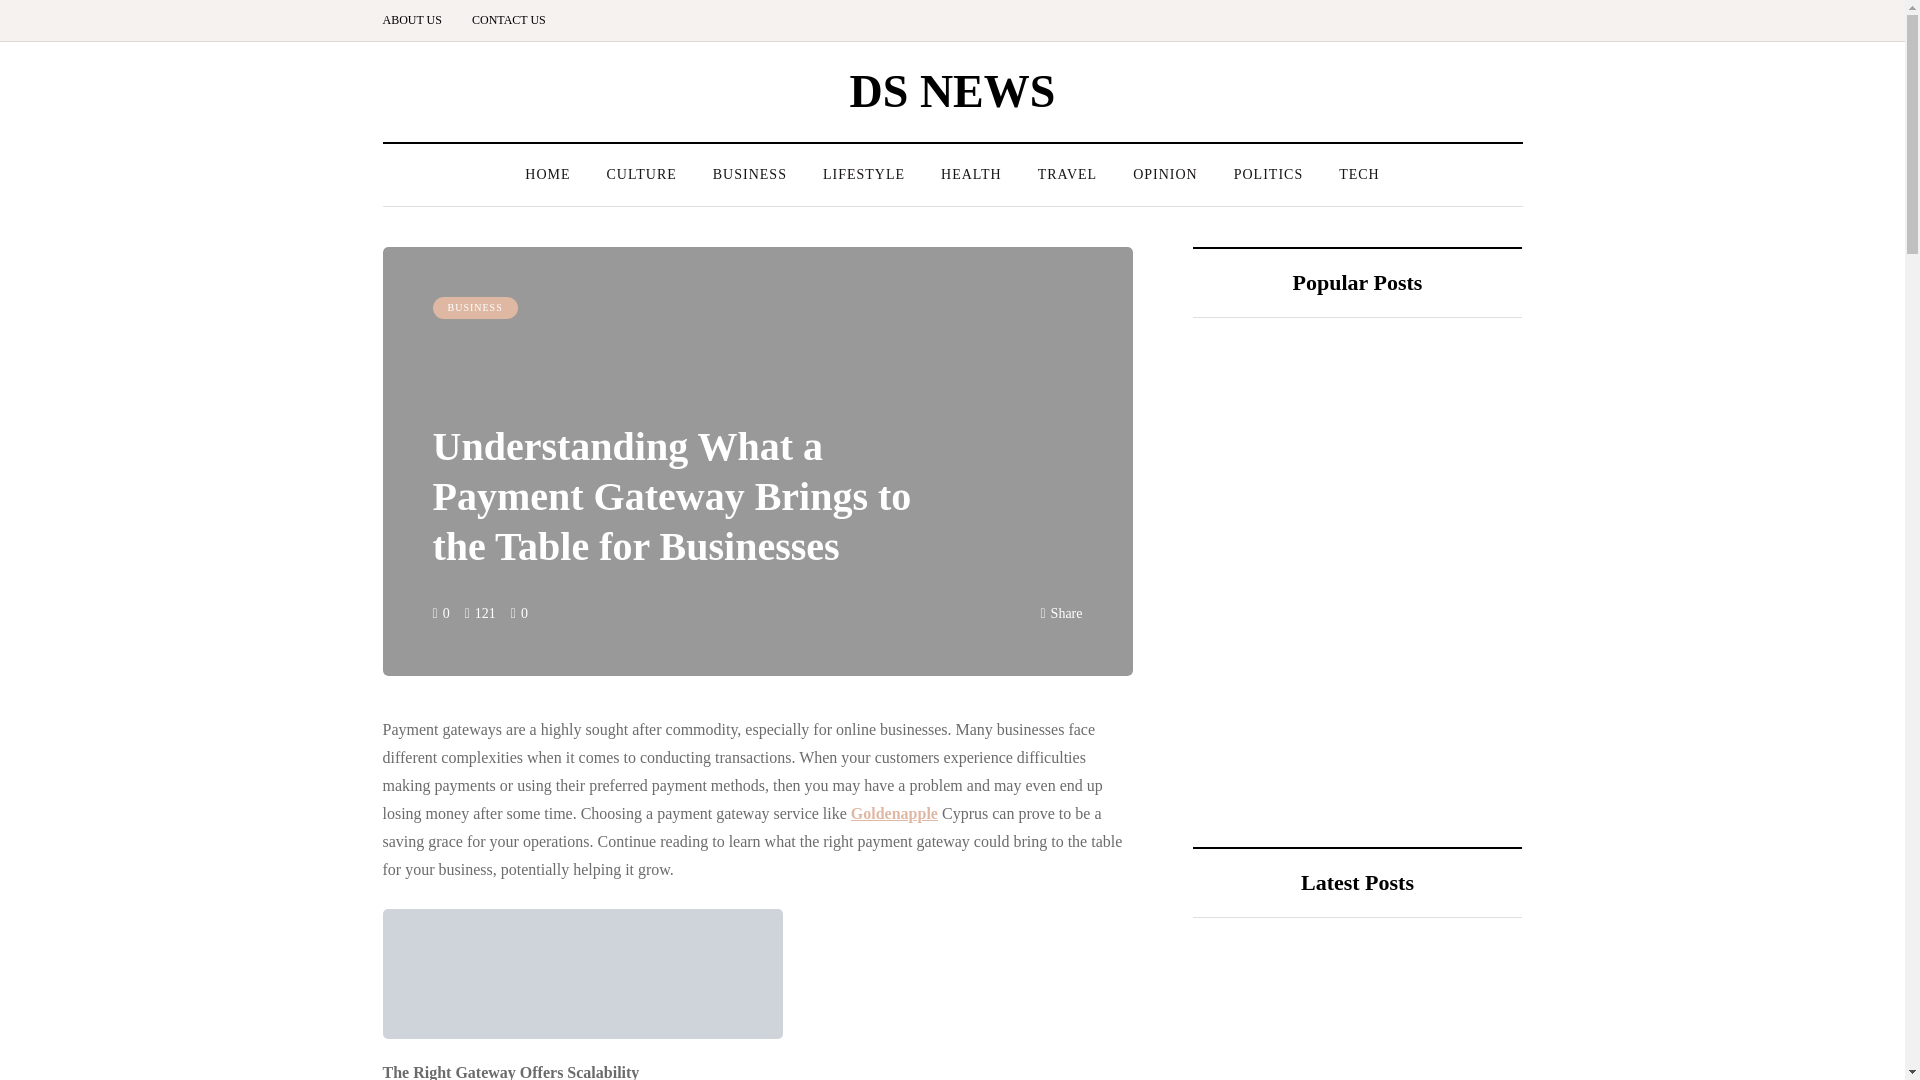 The image size is (1920, 1080). I want to click on BUSINESS, so click(750, 174).